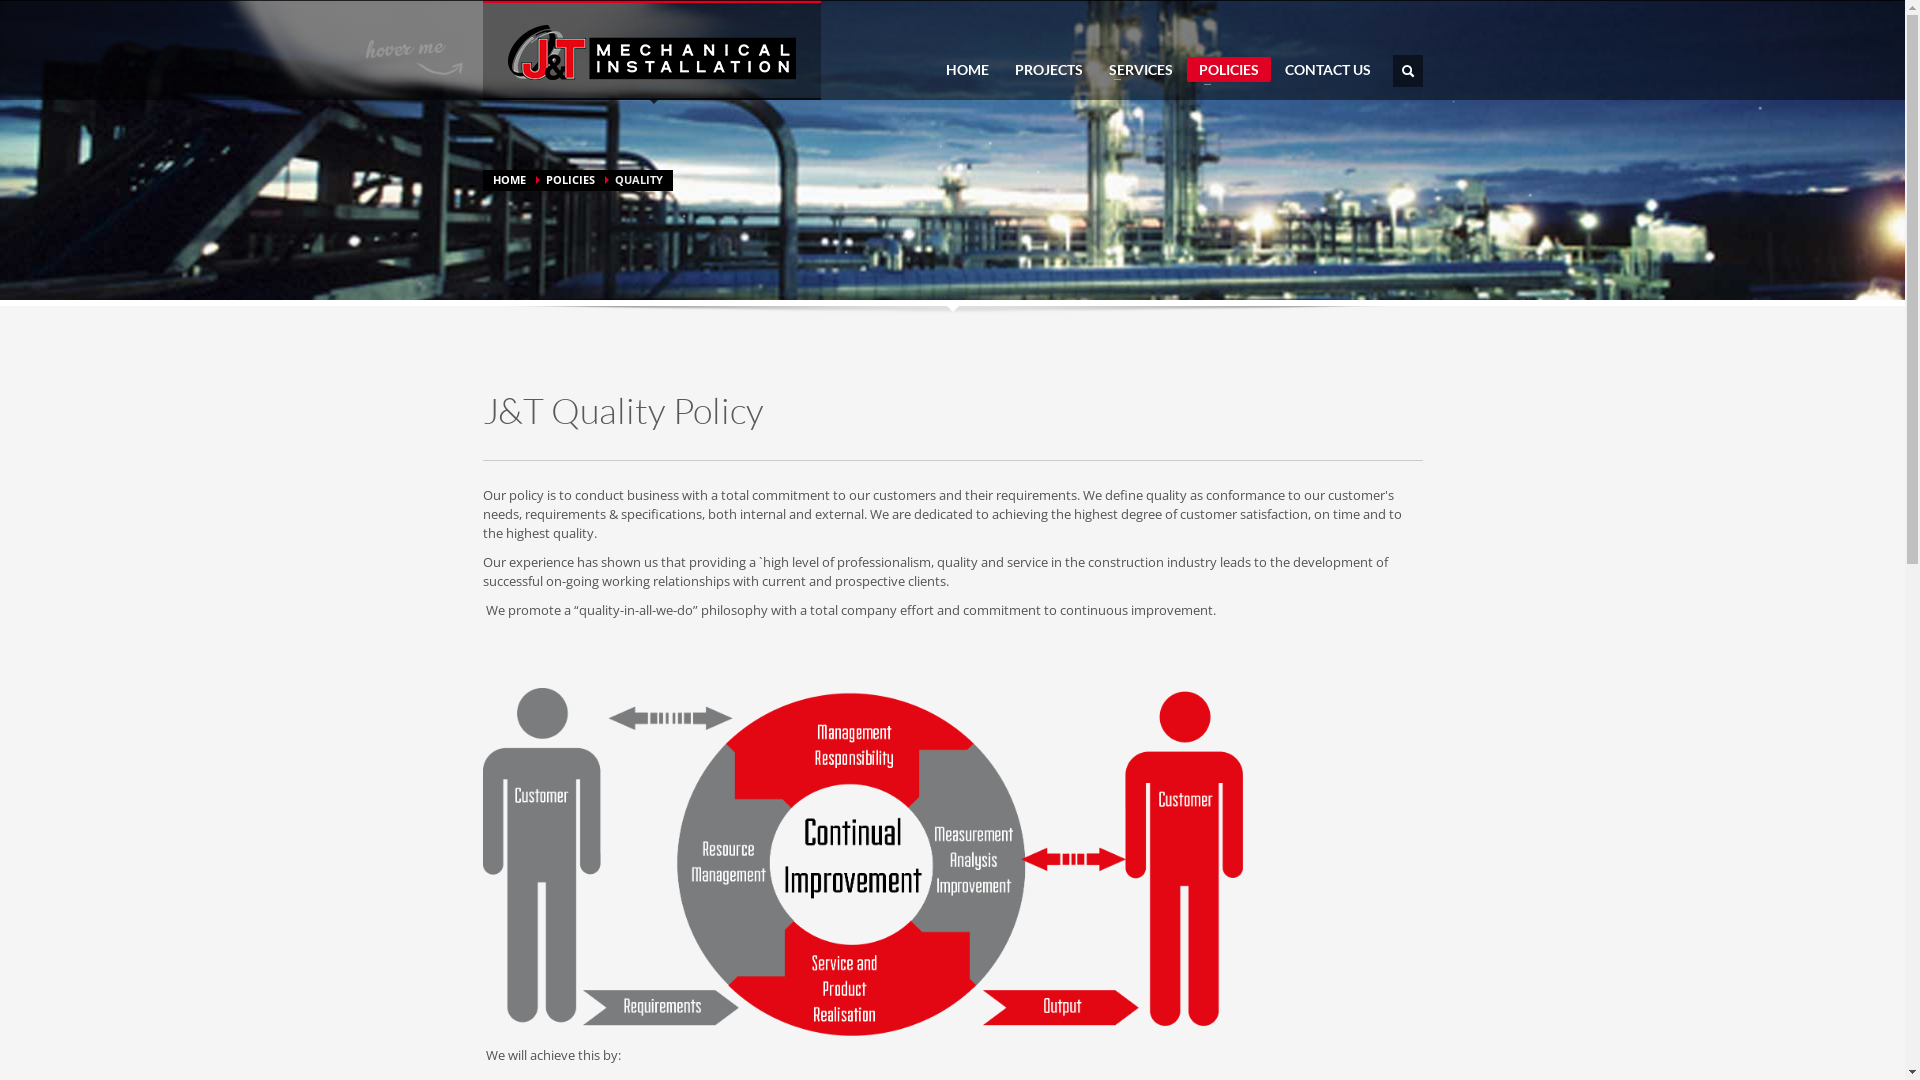  I want to click on Click to return to J&T homepage, so click(652, 52).